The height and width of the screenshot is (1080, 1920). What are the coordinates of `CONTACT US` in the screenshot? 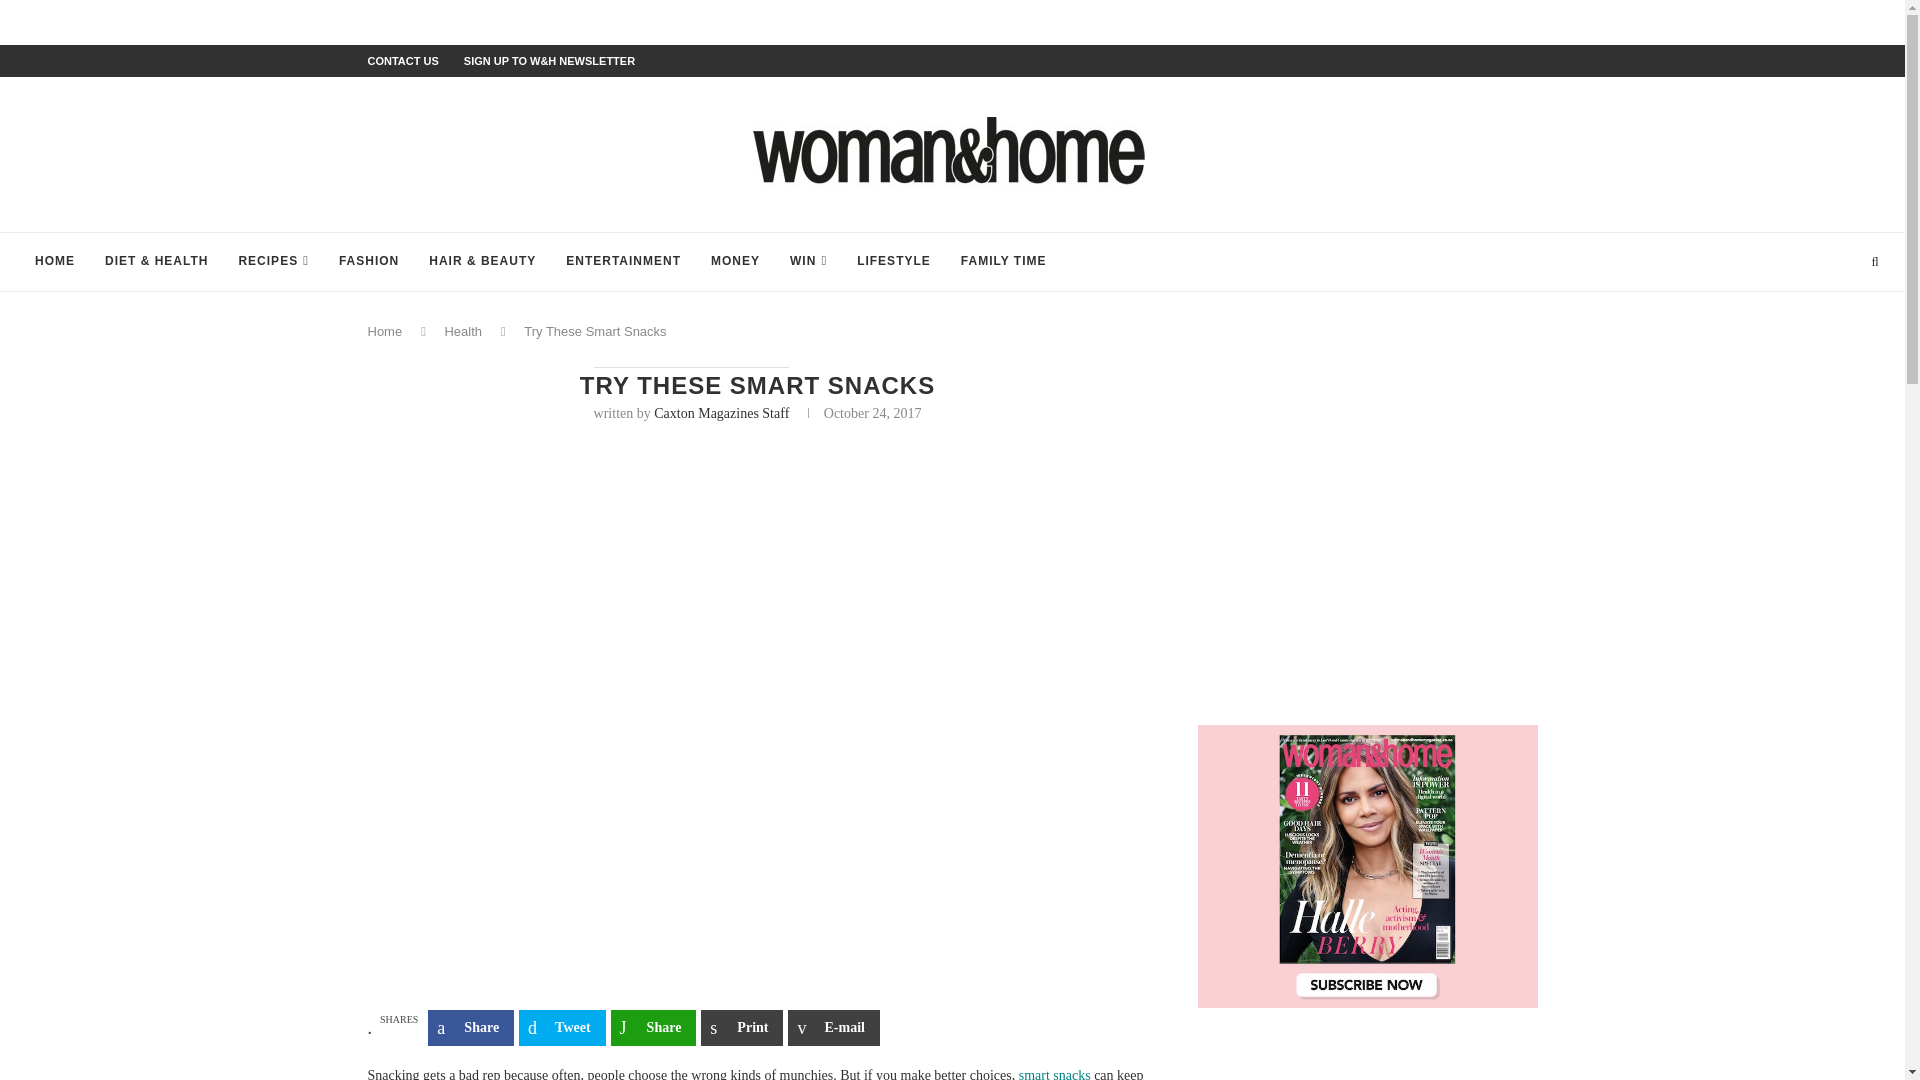 It's located at (404, 60).